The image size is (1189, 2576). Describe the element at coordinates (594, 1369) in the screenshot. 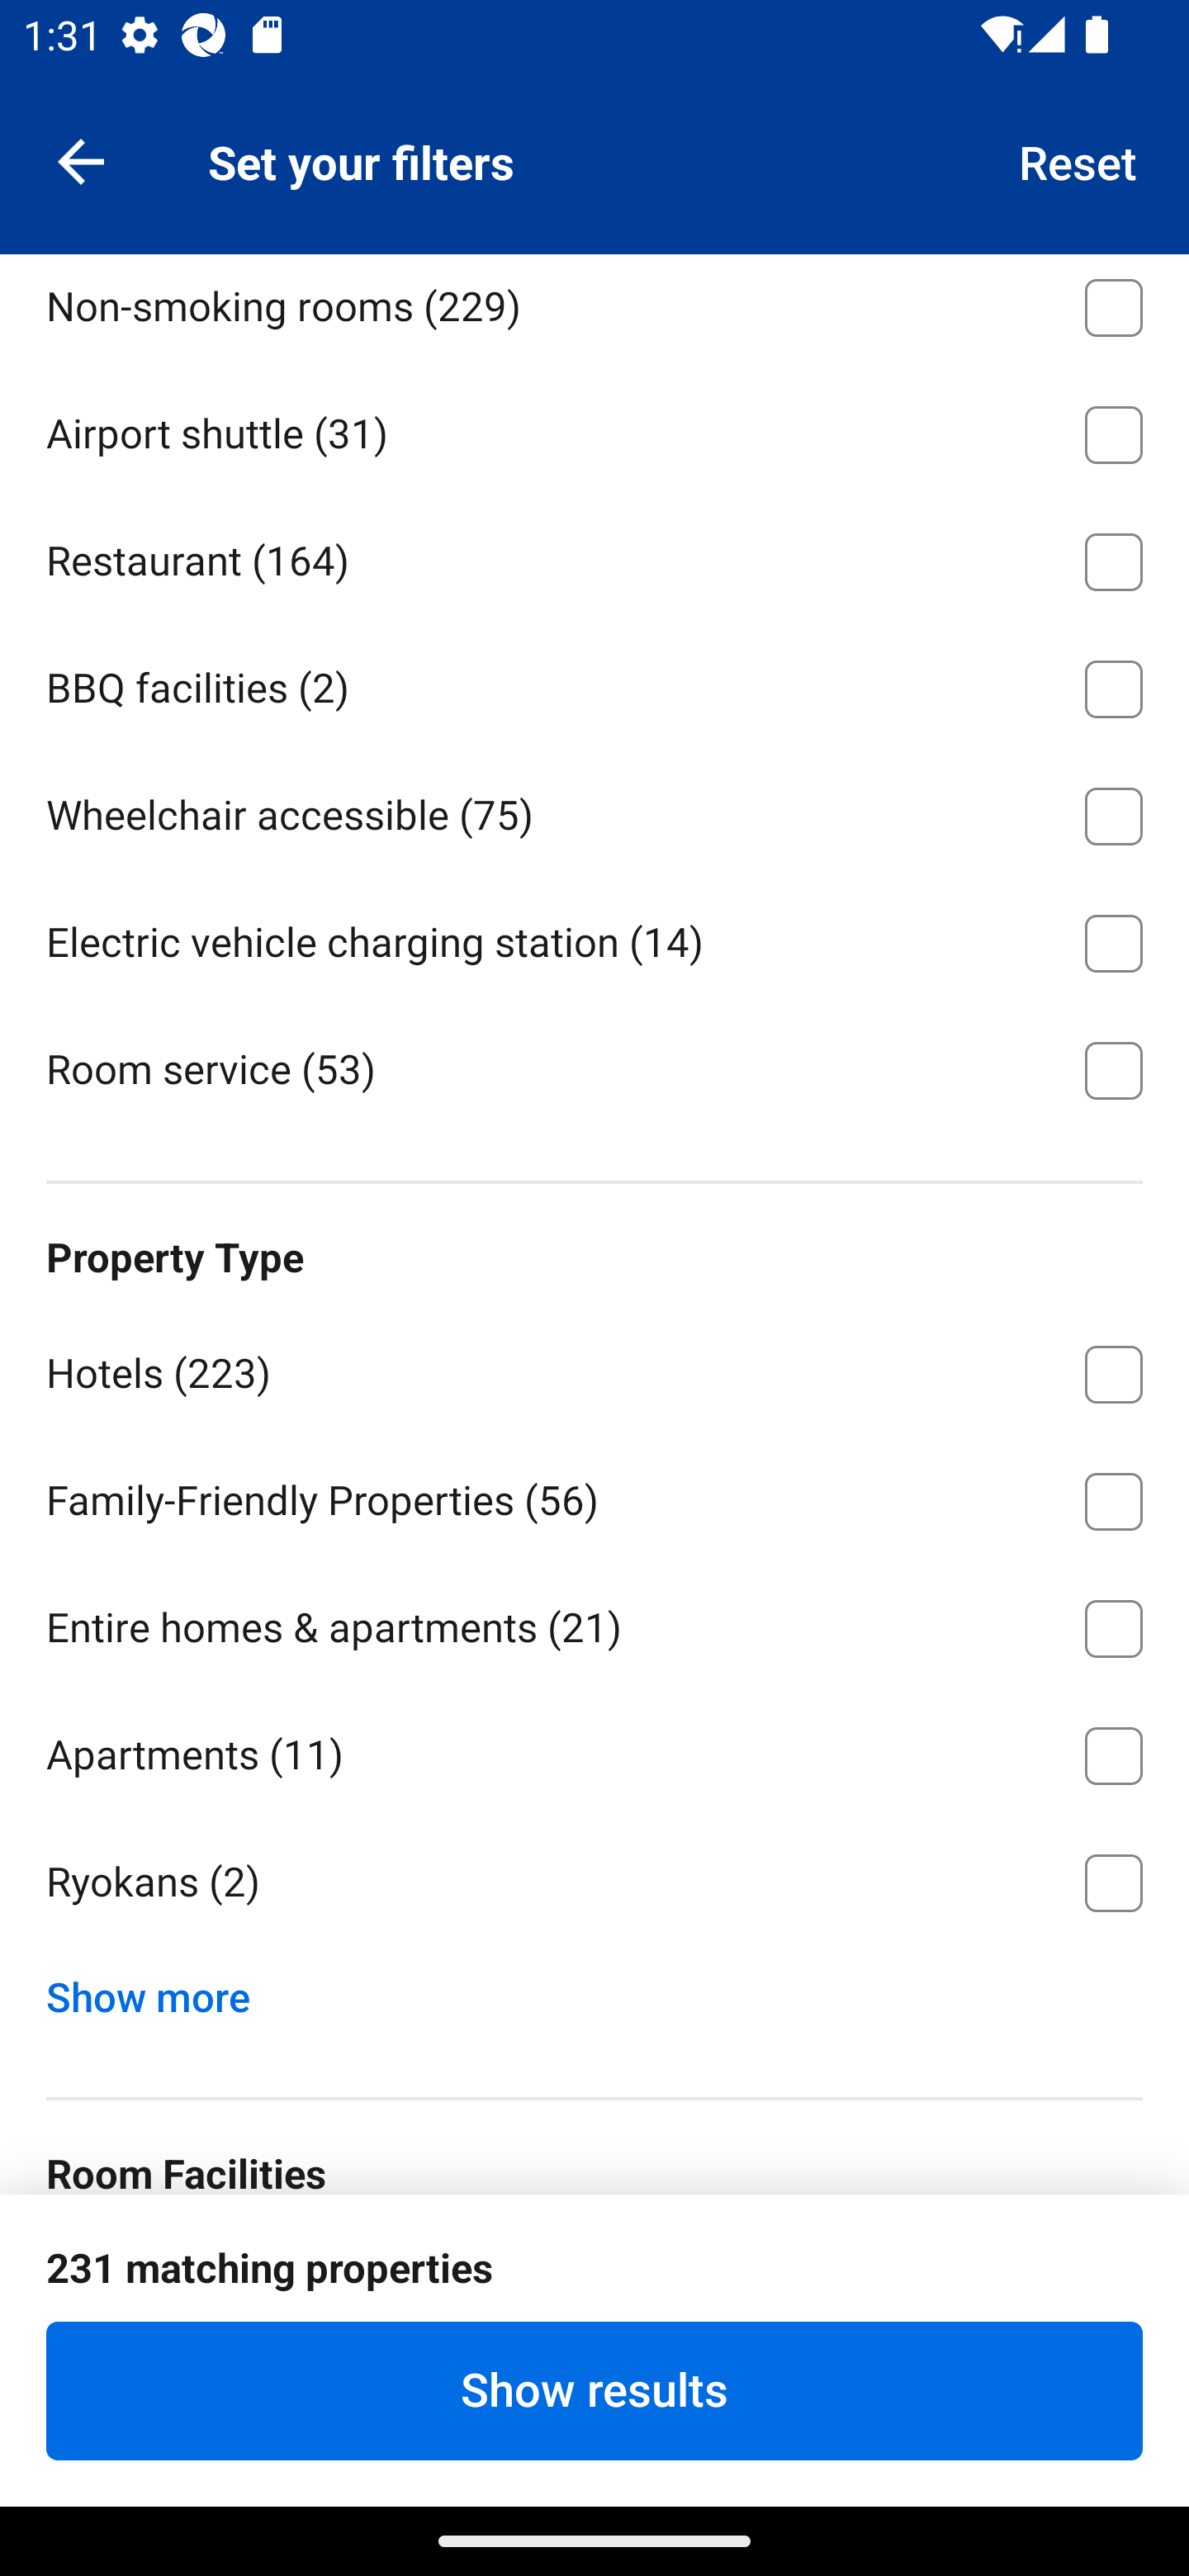

I see `Hotels ⁦(223)` at that location.